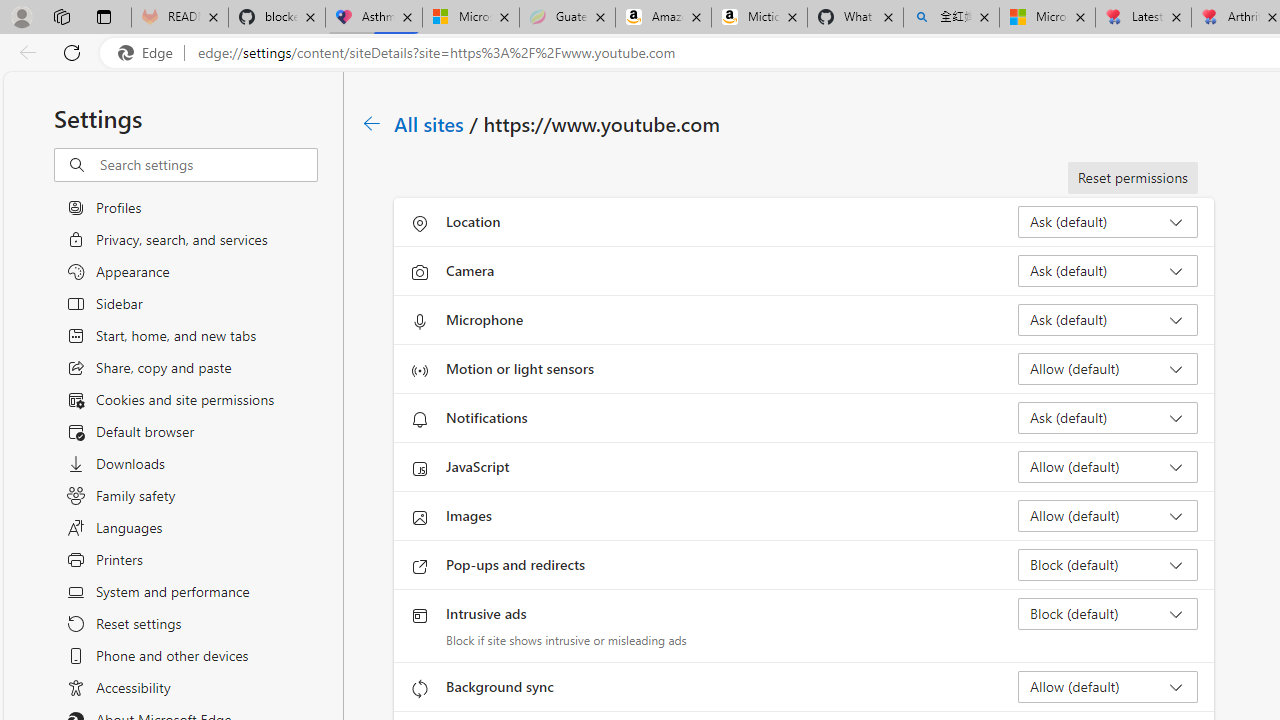 This screenshot has width=1280, height=720. What do you see at coordinates (470, 18) in the screenshot?
I see `Microsoft-Report a Concern to Bing` at bounding box center [470, 18].